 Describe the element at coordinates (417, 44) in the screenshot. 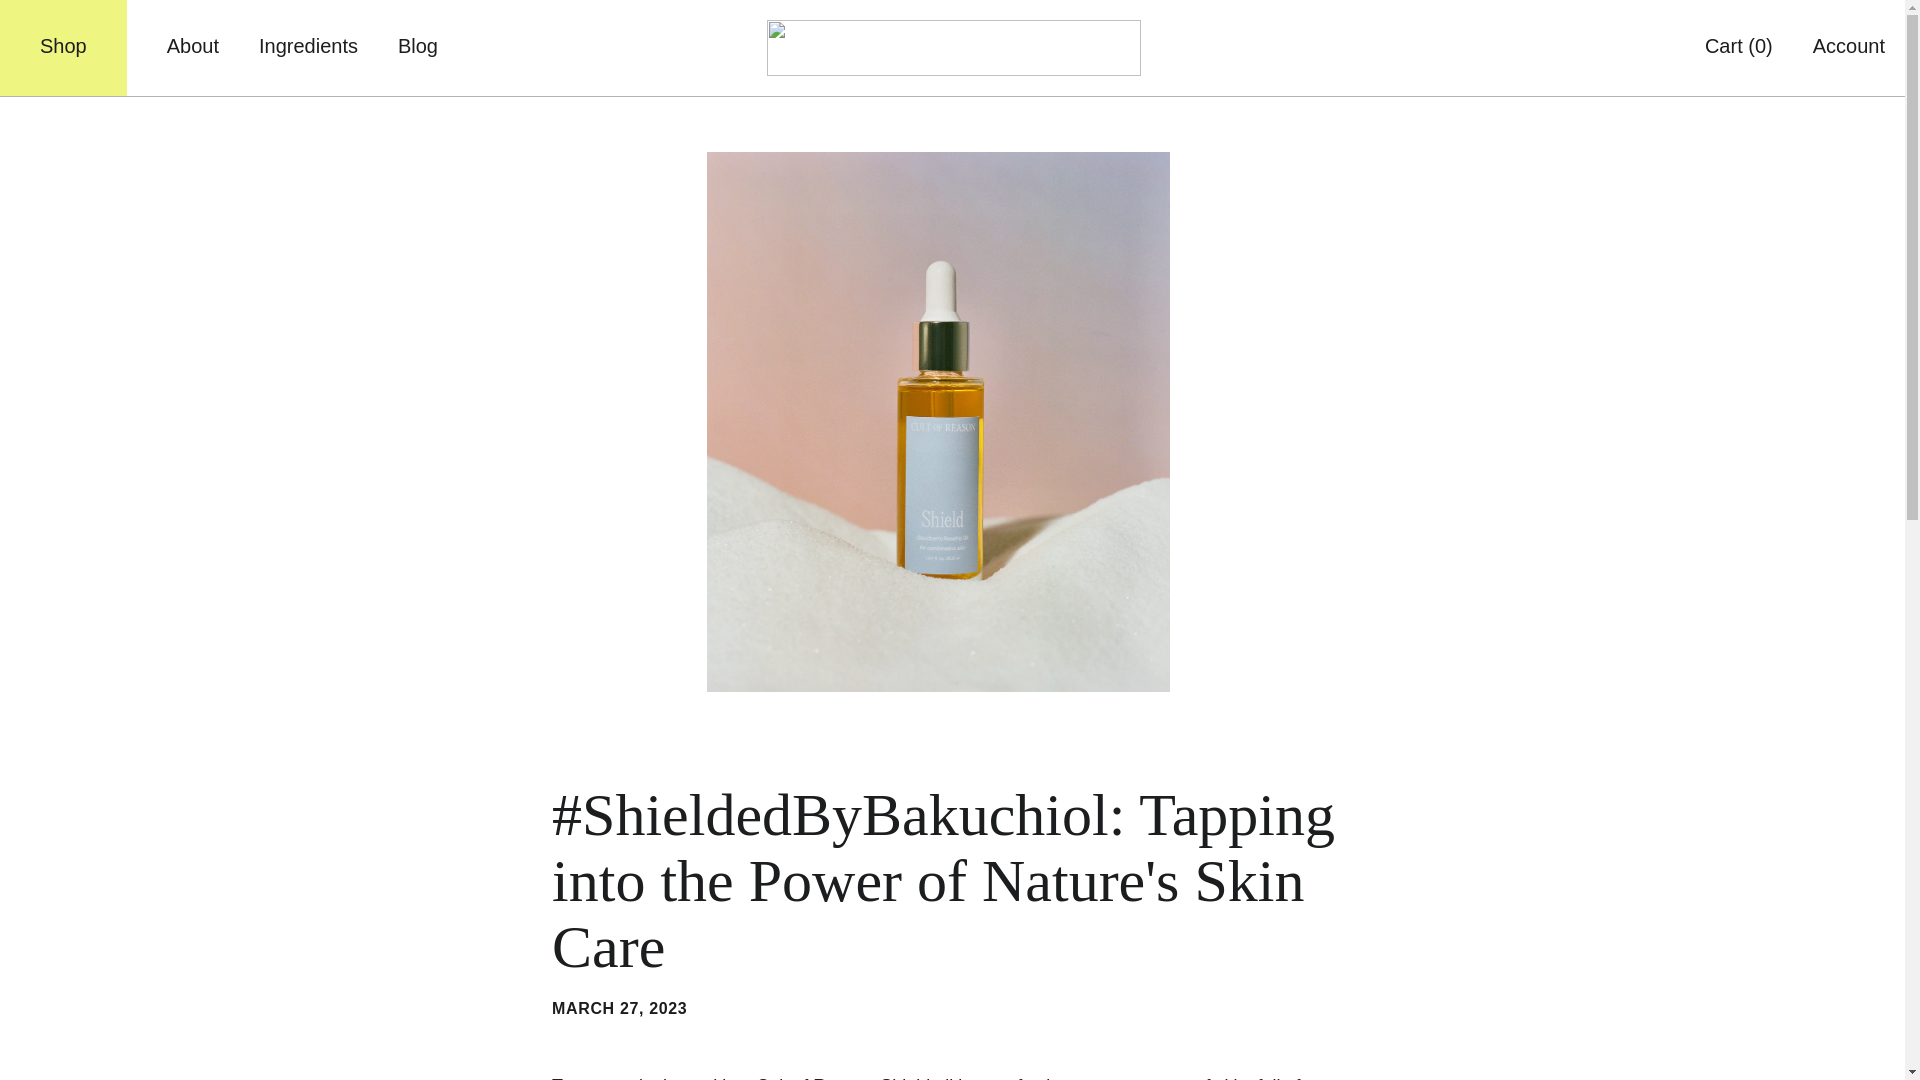

I see `Blog` at that location.